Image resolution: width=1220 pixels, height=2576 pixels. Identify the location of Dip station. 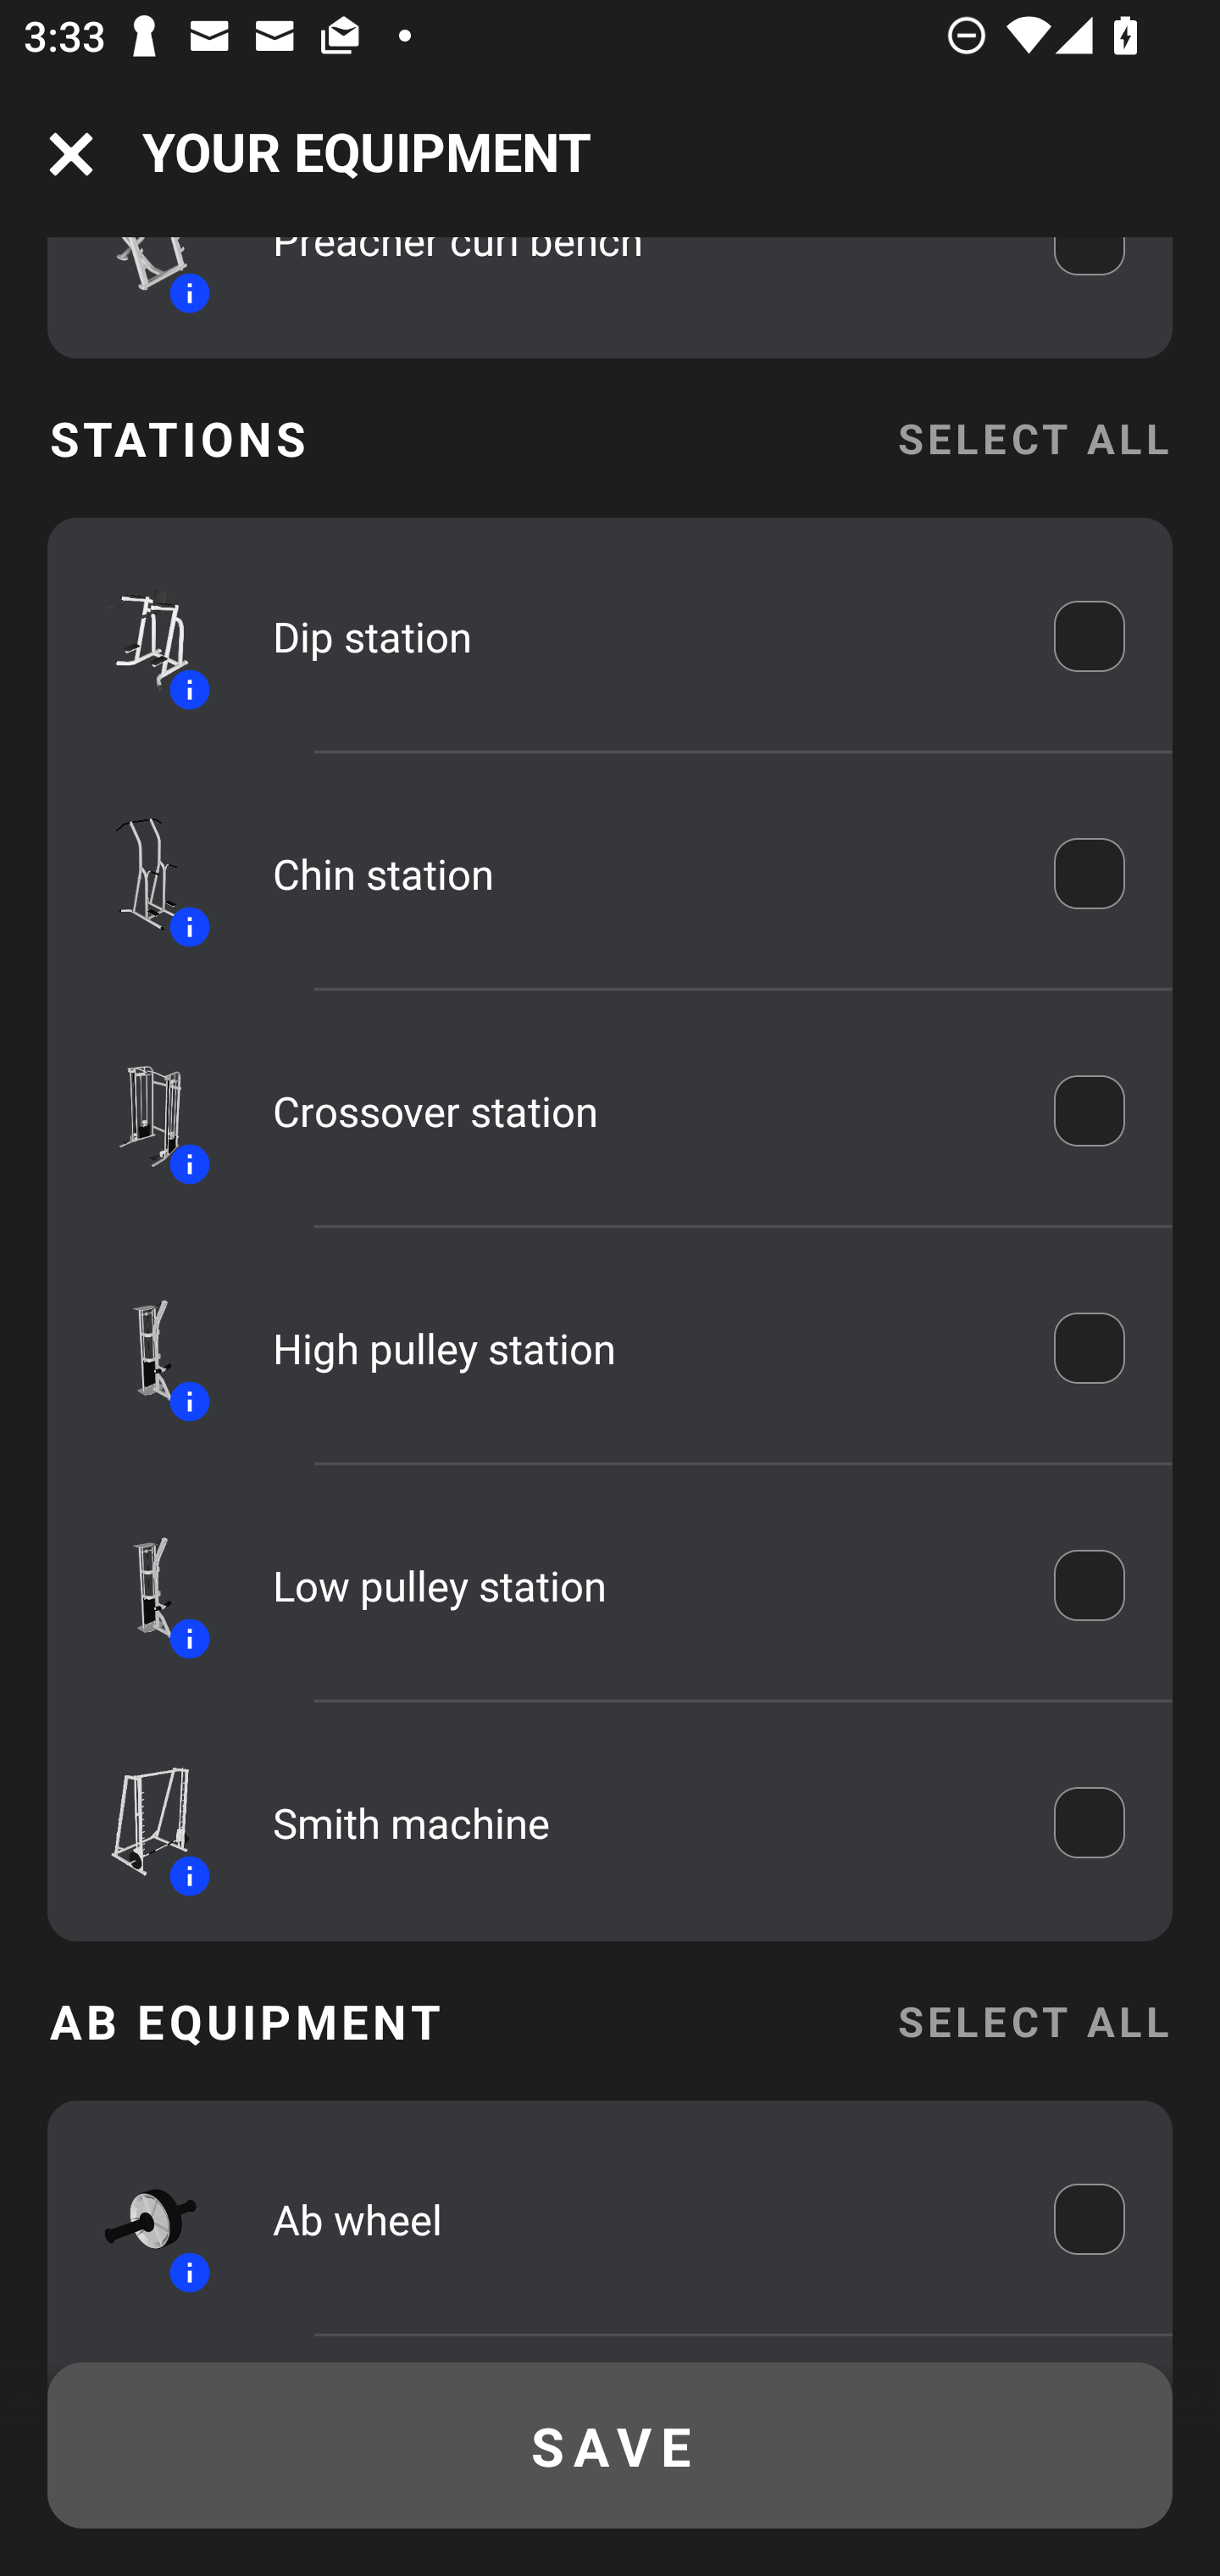
(640, 636).